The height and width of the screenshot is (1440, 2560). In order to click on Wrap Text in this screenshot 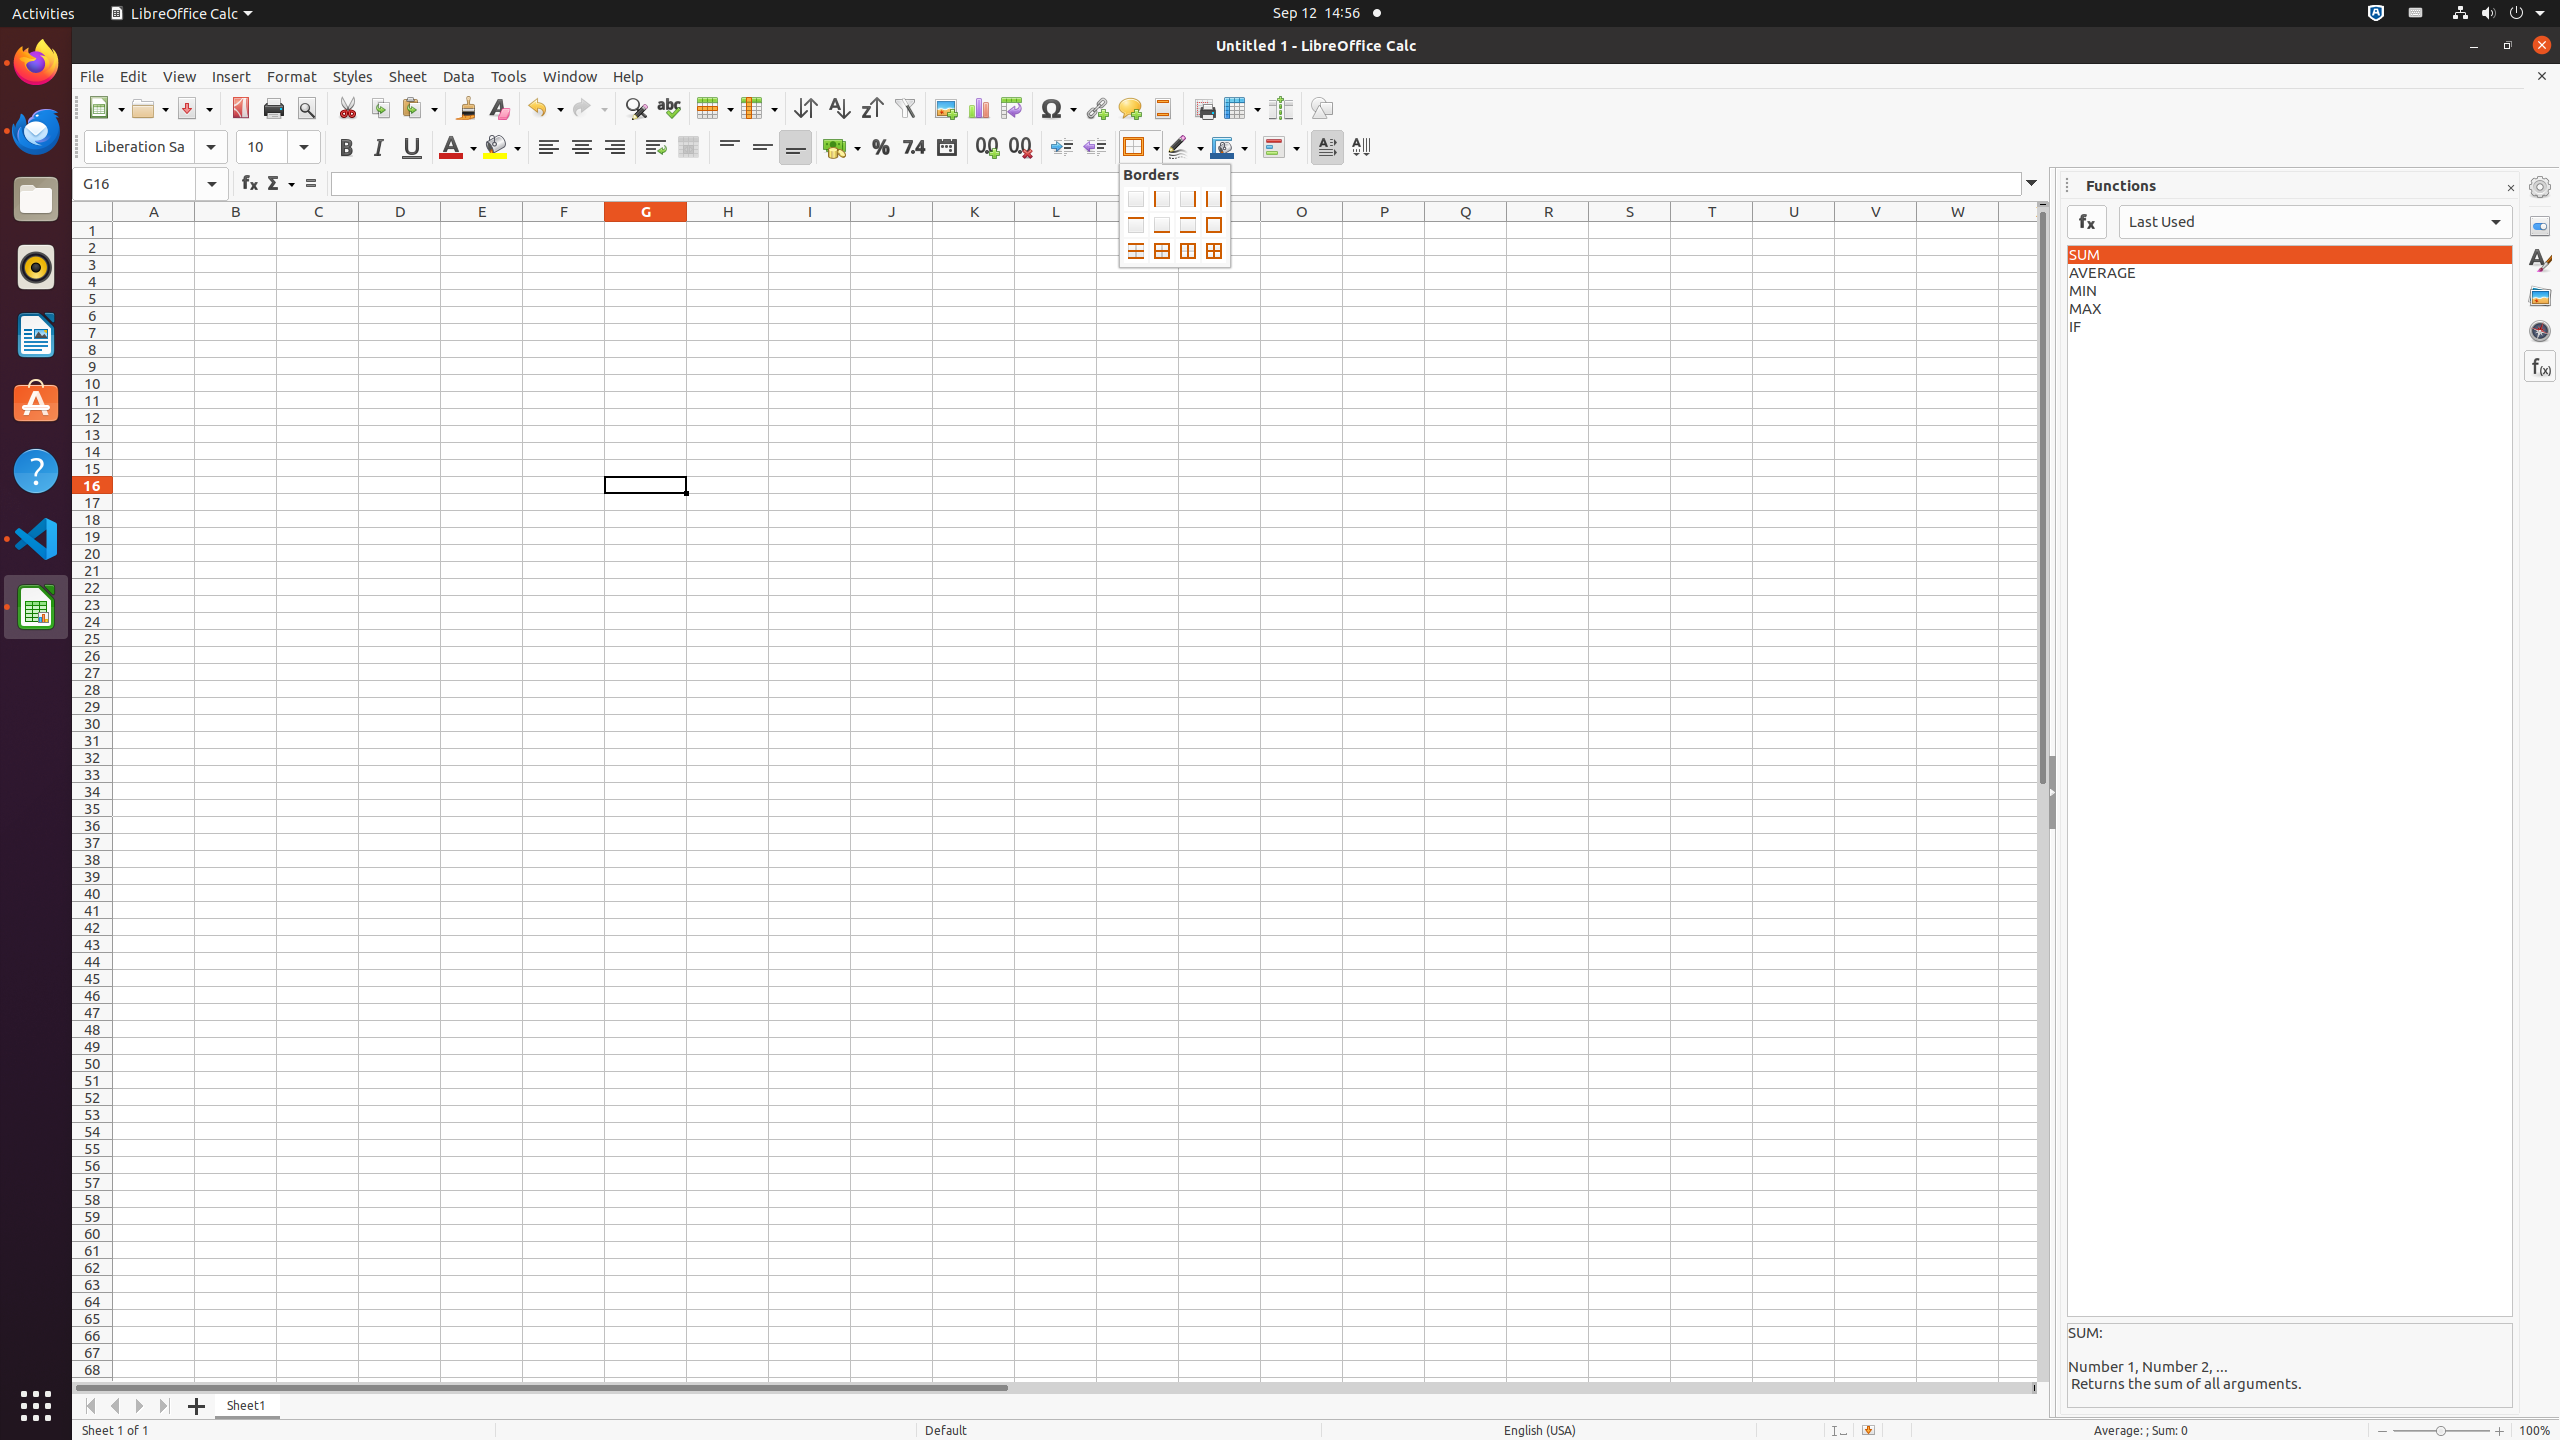, I will do `click(656, 148)`.